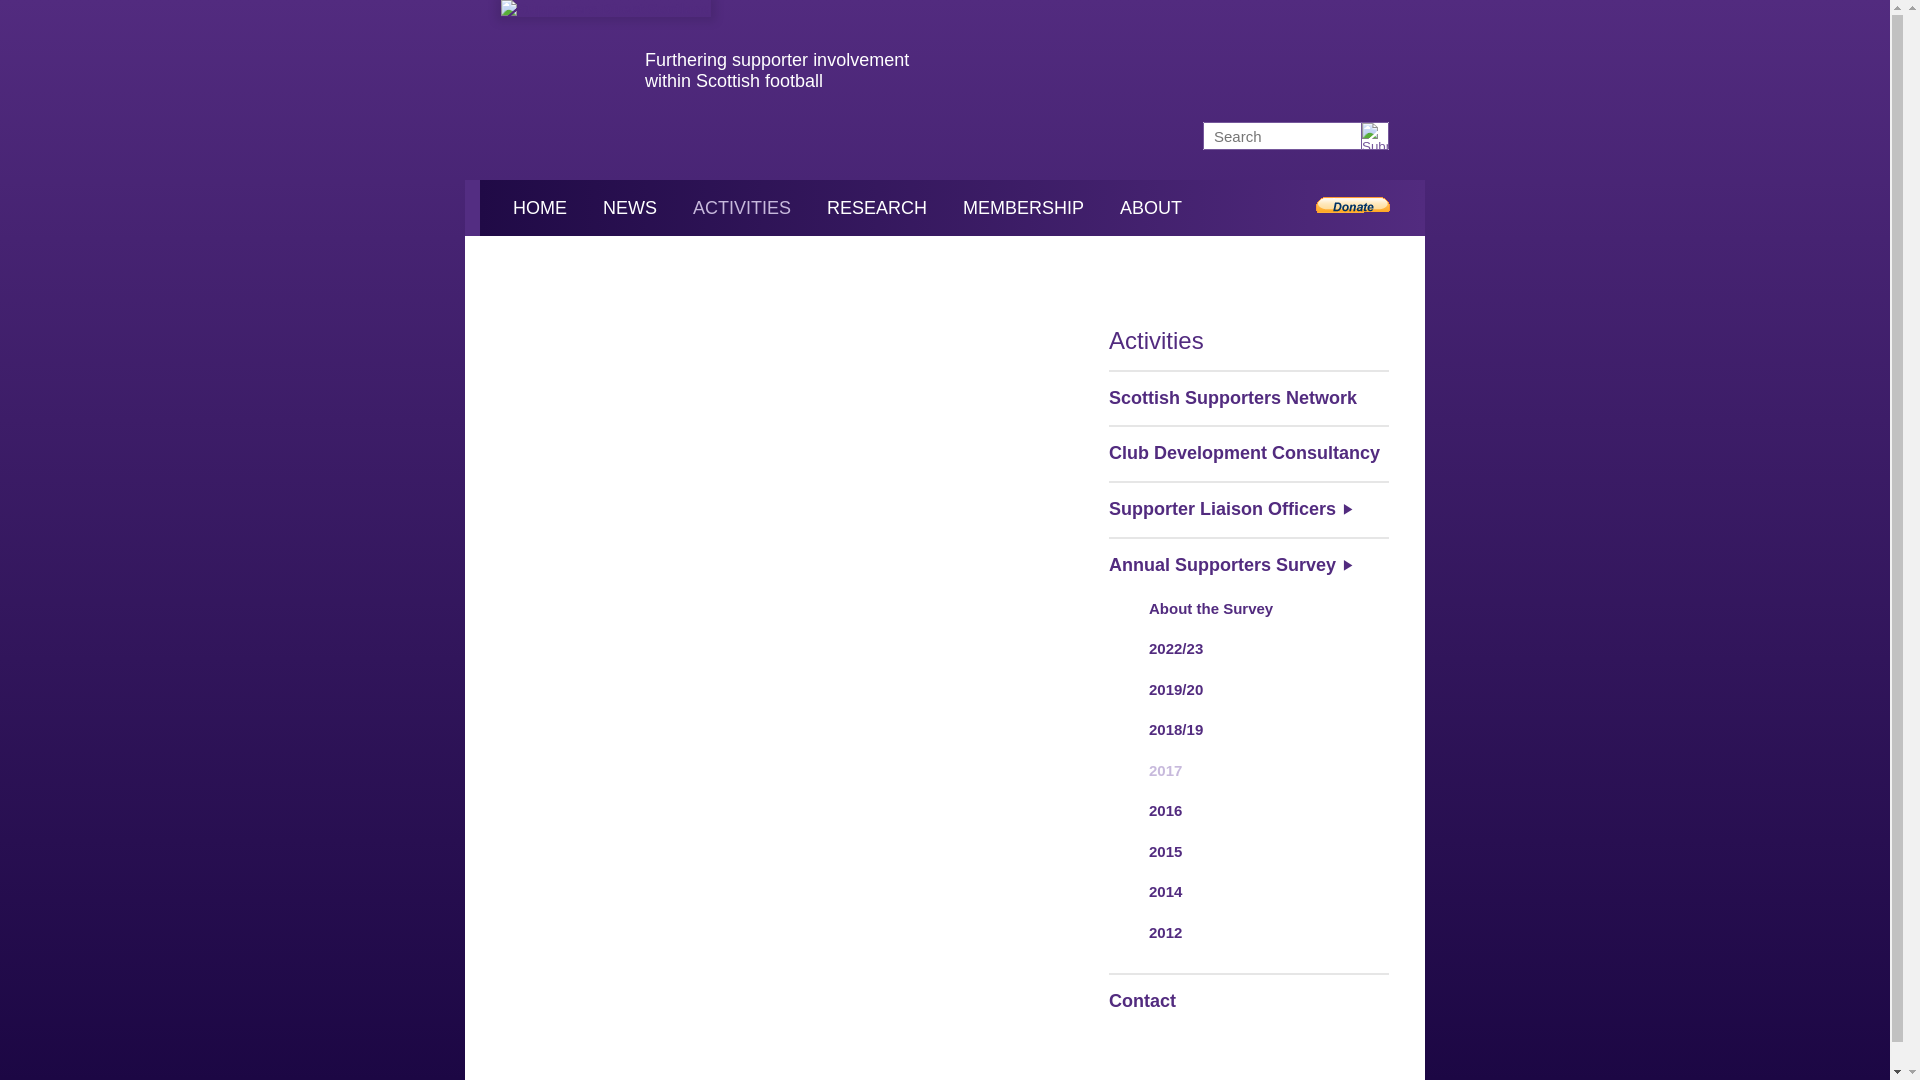  I want to click on MEMBERSHIP, so click(1023, 208).